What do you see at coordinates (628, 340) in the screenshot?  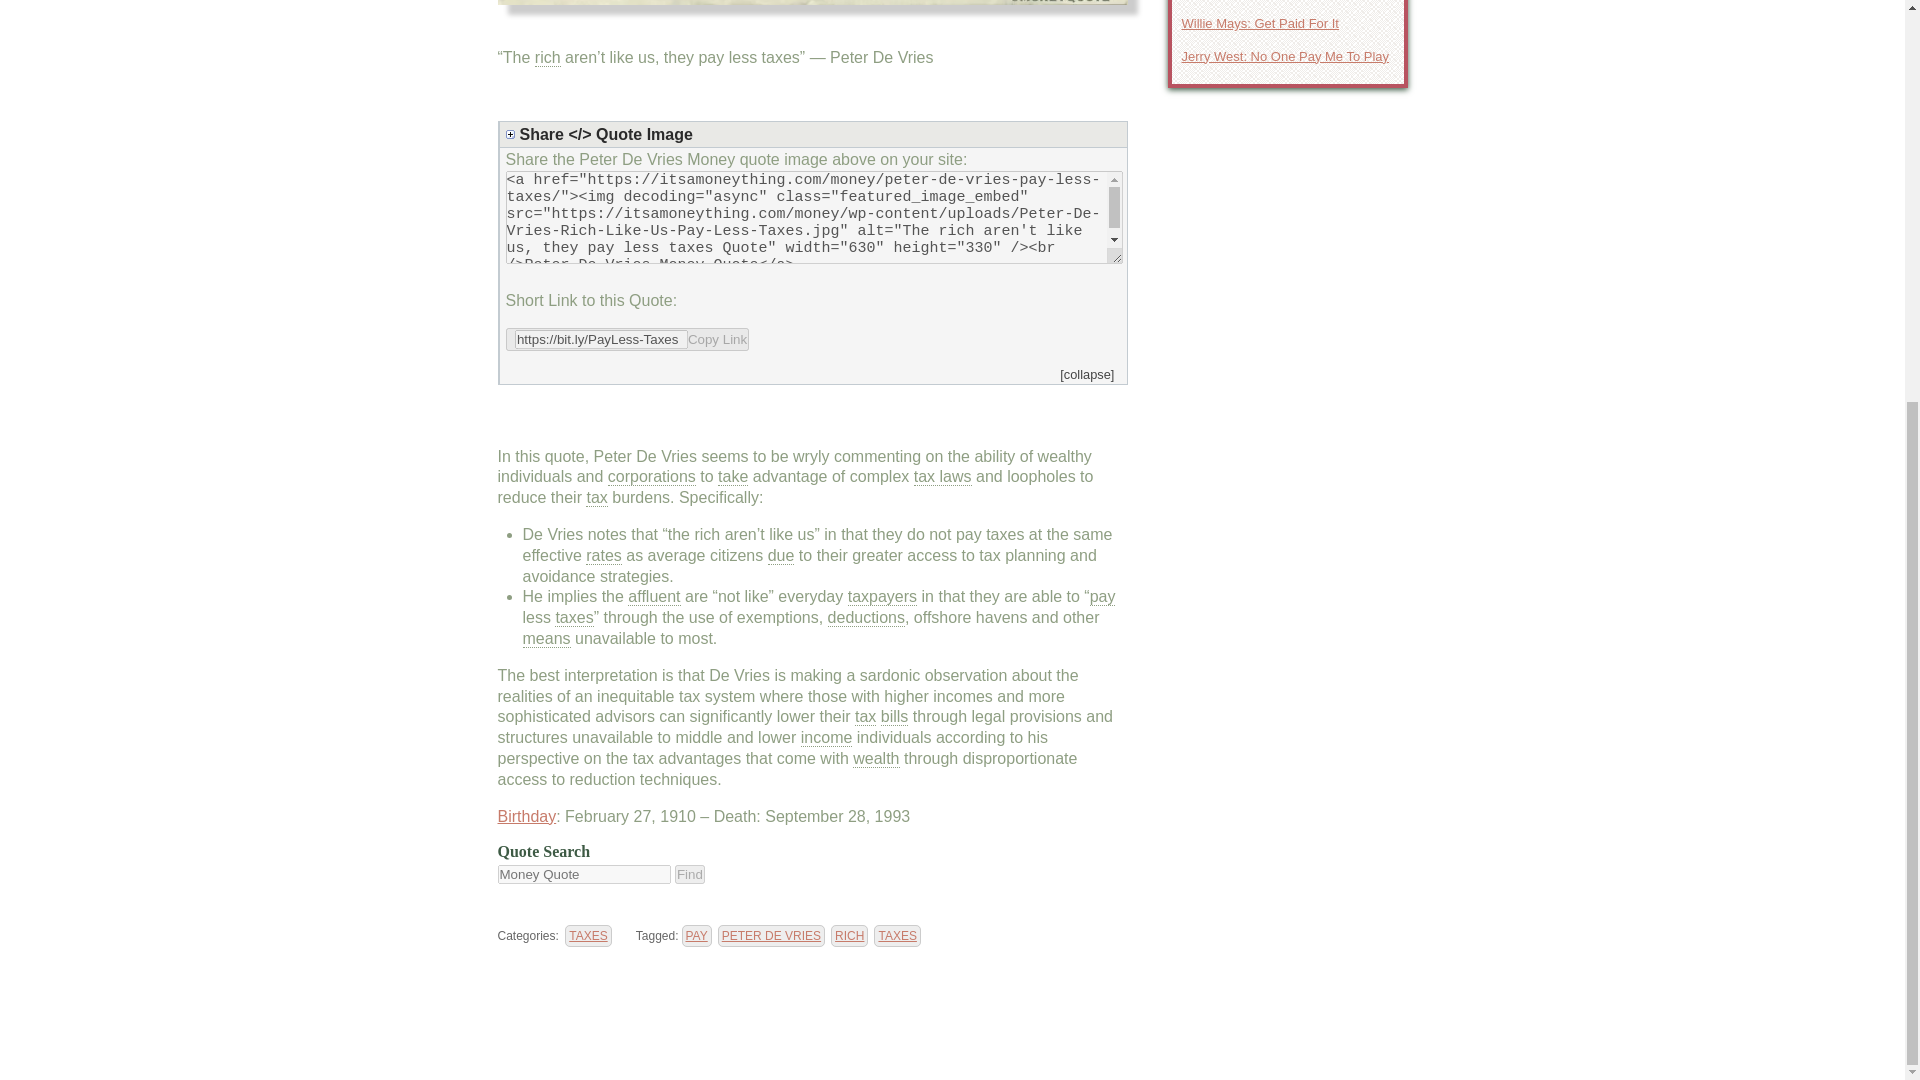 I see `  Copy Link` at bounding box center [628, 340].